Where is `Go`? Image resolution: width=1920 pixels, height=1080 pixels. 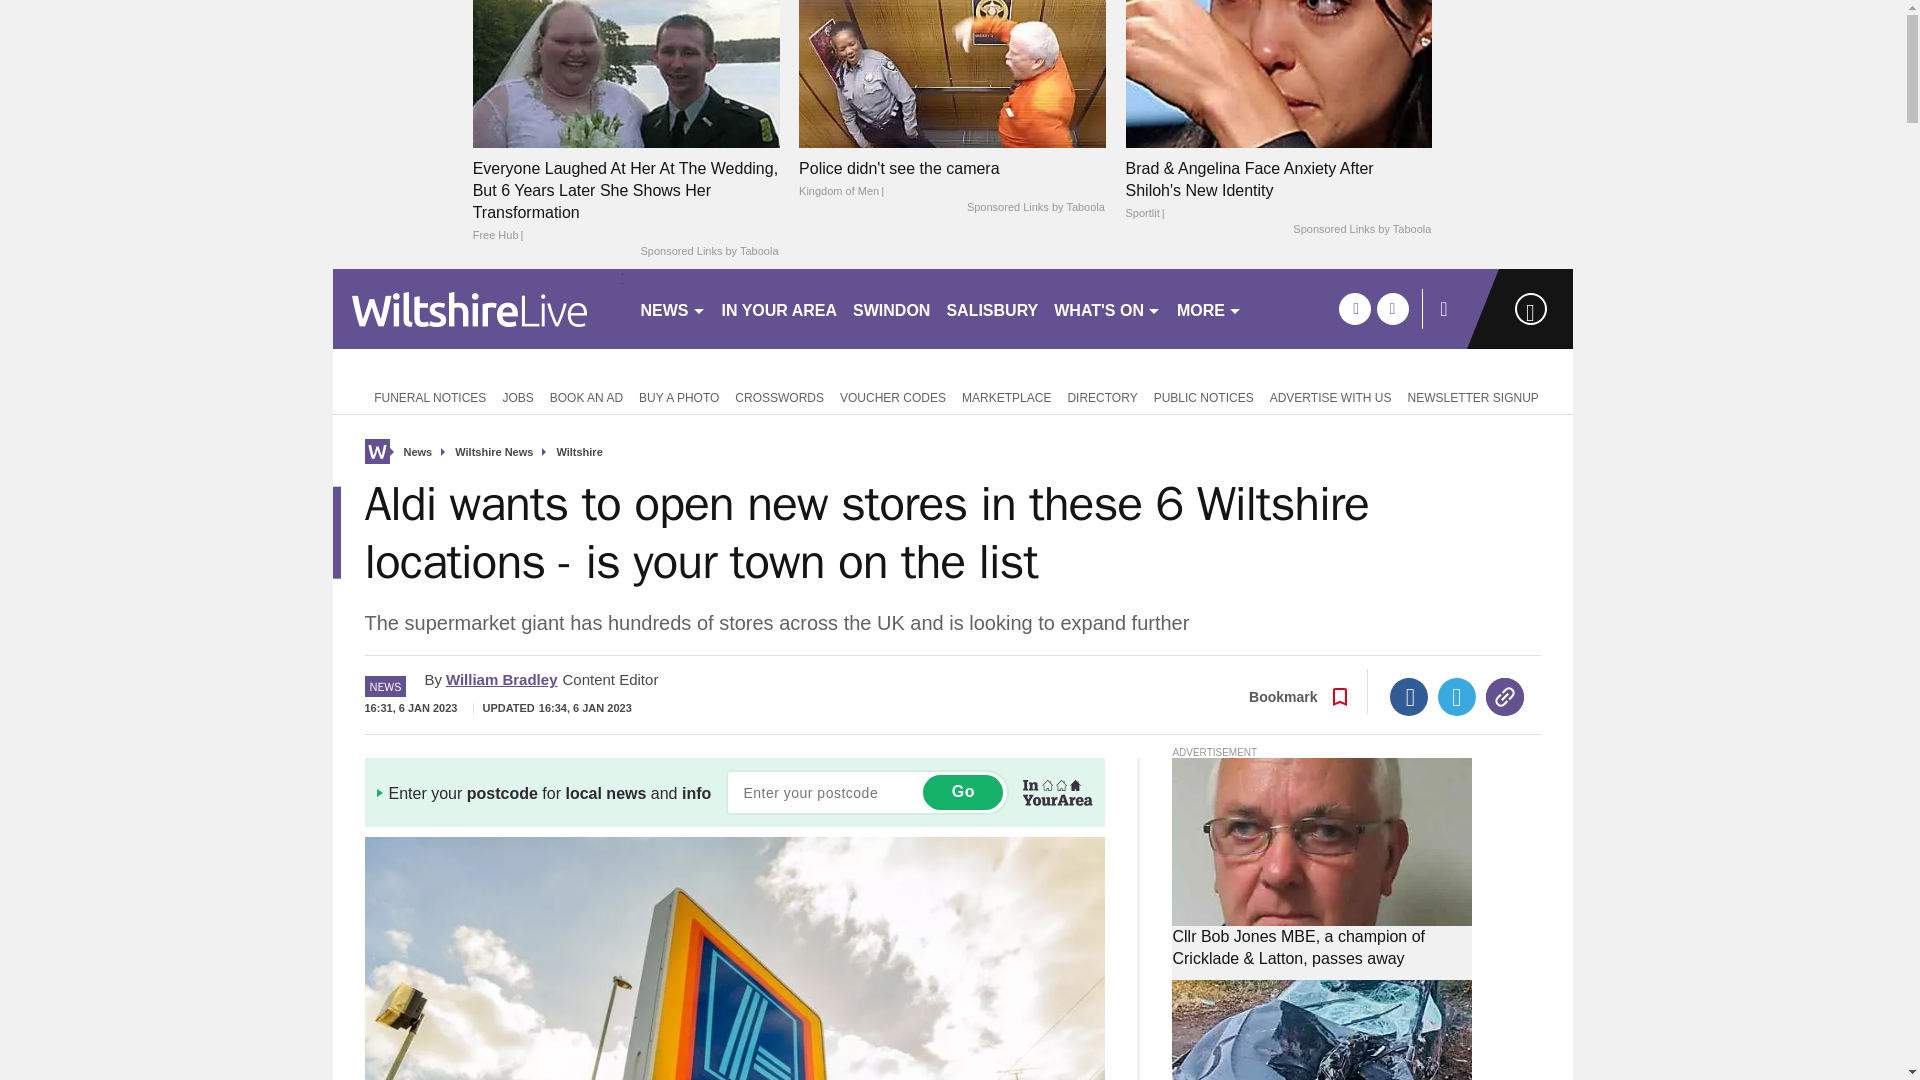
Go is located at coordinates (962, 792).